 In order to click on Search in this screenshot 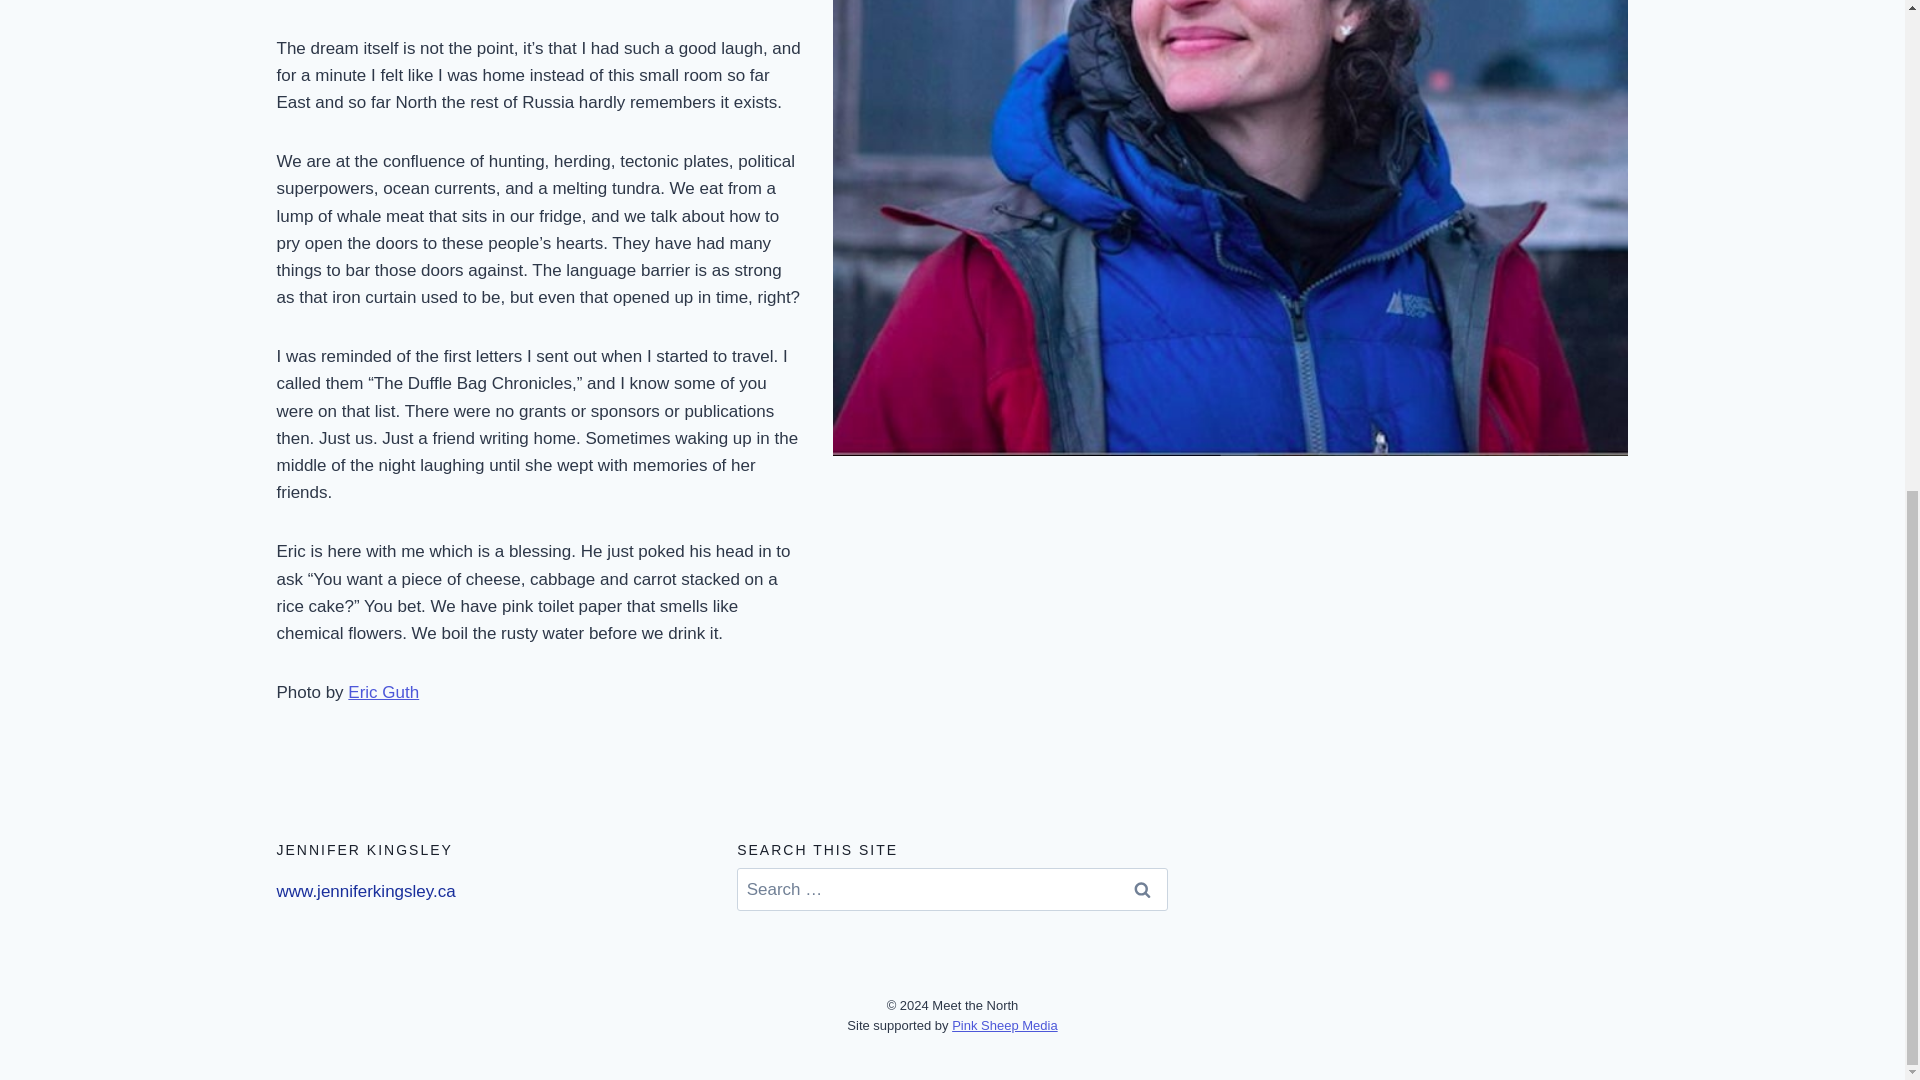, I will do `click(1142, 890)`.